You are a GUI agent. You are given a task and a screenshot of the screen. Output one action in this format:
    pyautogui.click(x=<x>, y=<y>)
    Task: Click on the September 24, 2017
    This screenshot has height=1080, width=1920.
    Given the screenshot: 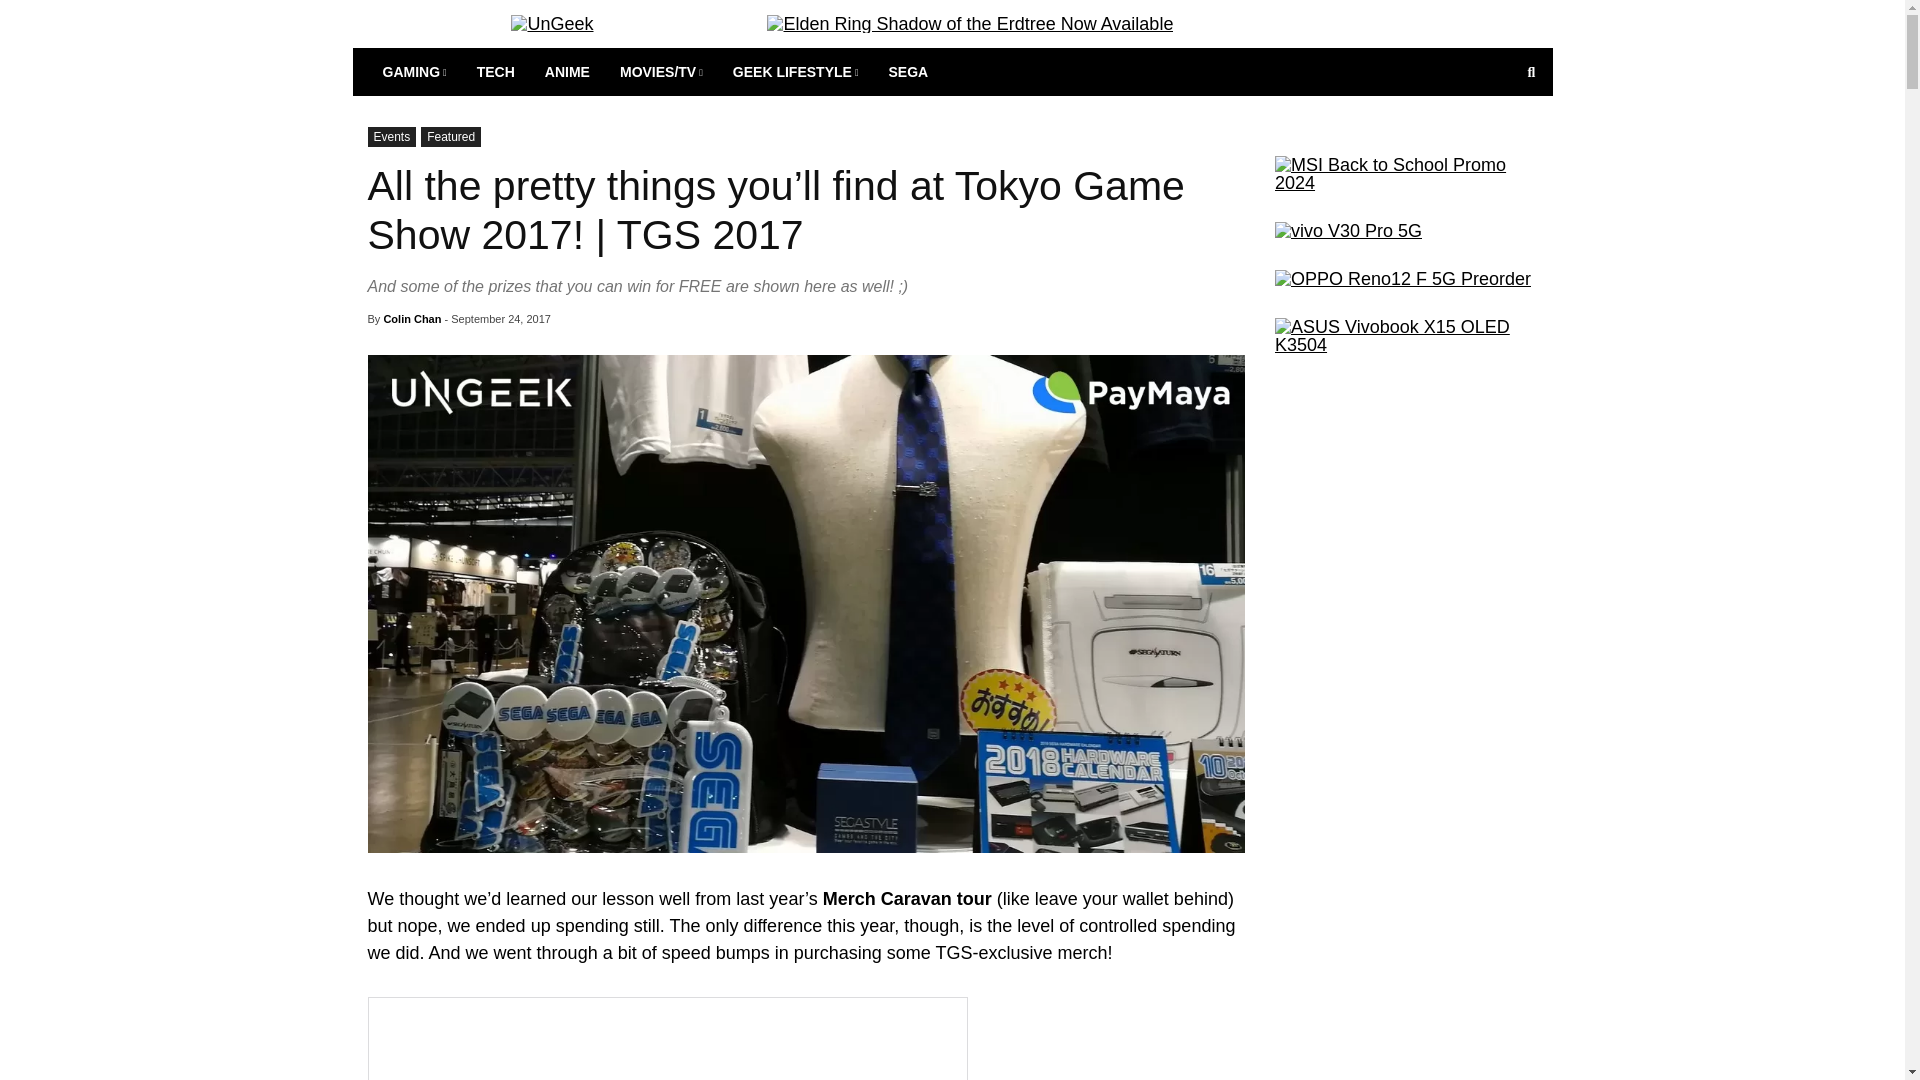 What is the action you would take?
    pyautogui.click(x=501, y=319)
    